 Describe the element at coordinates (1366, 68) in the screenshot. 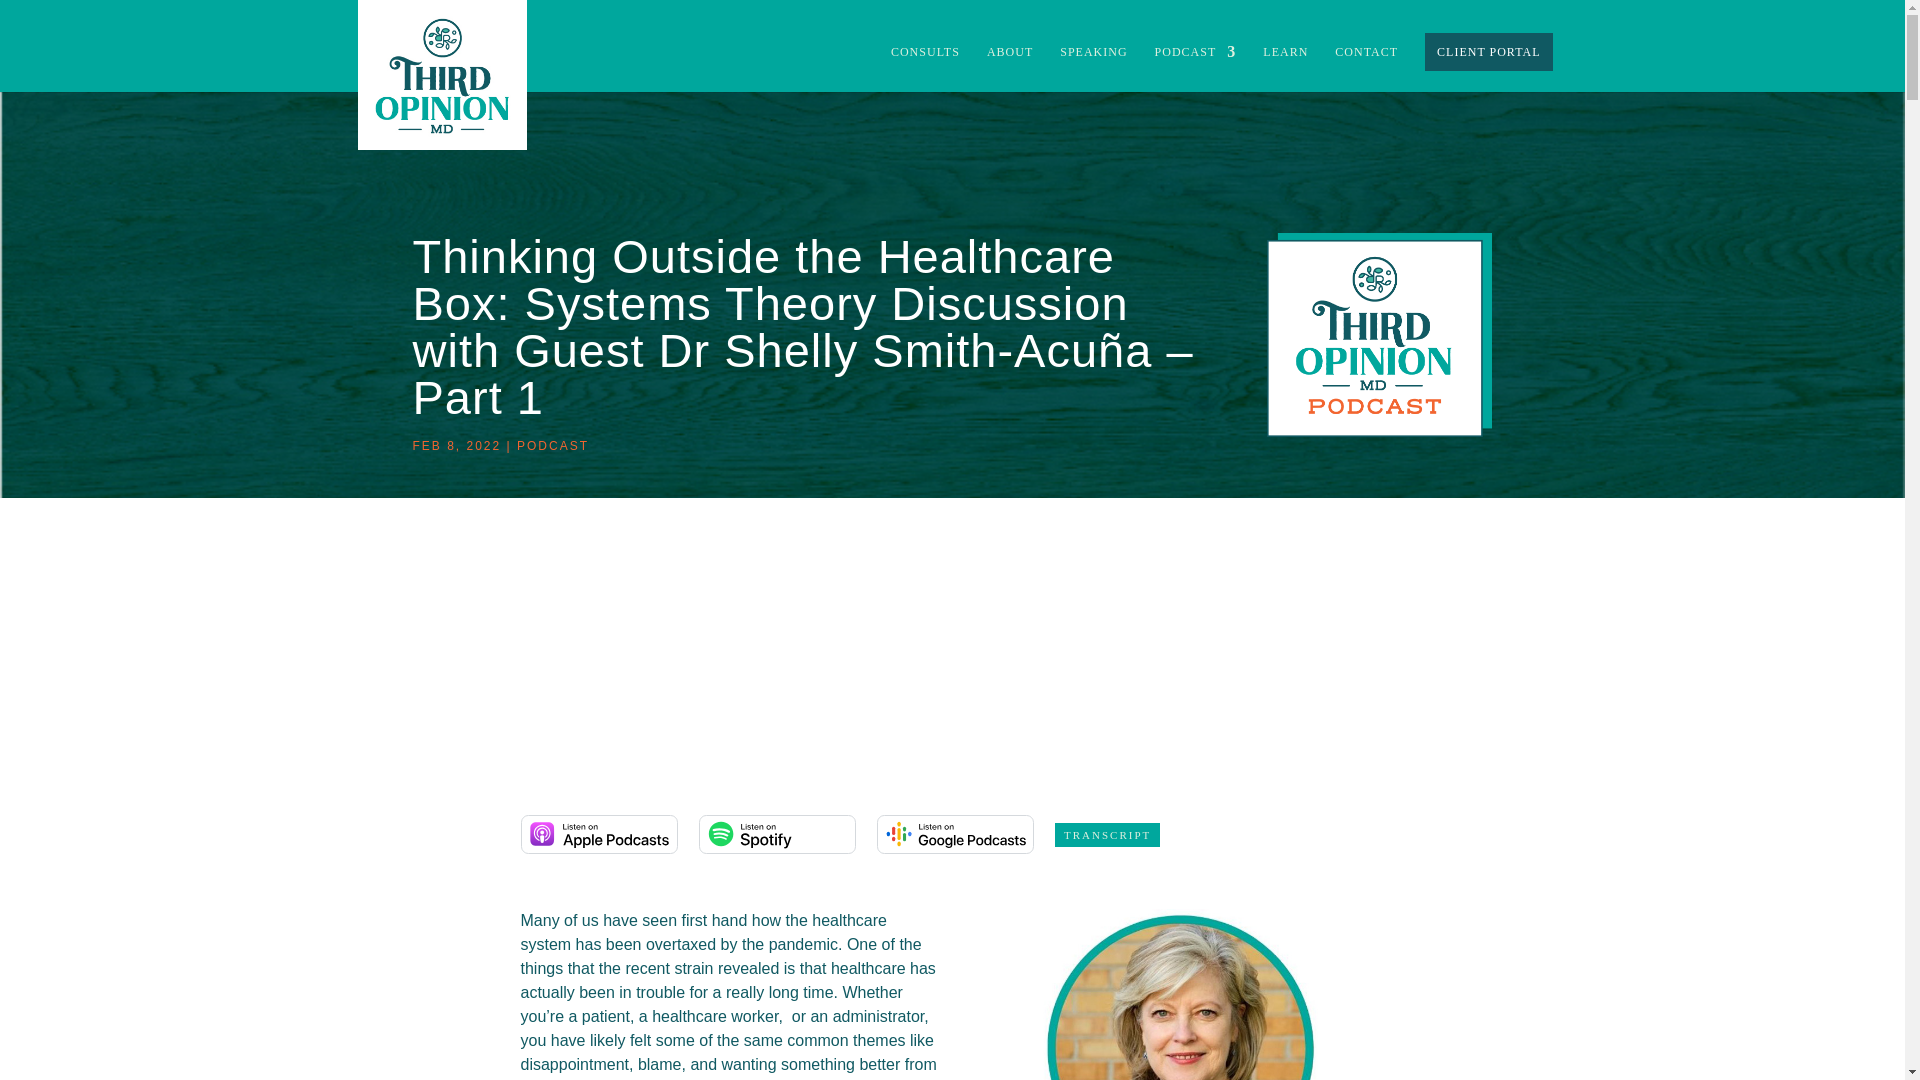

I see `CONTACT` at that location.